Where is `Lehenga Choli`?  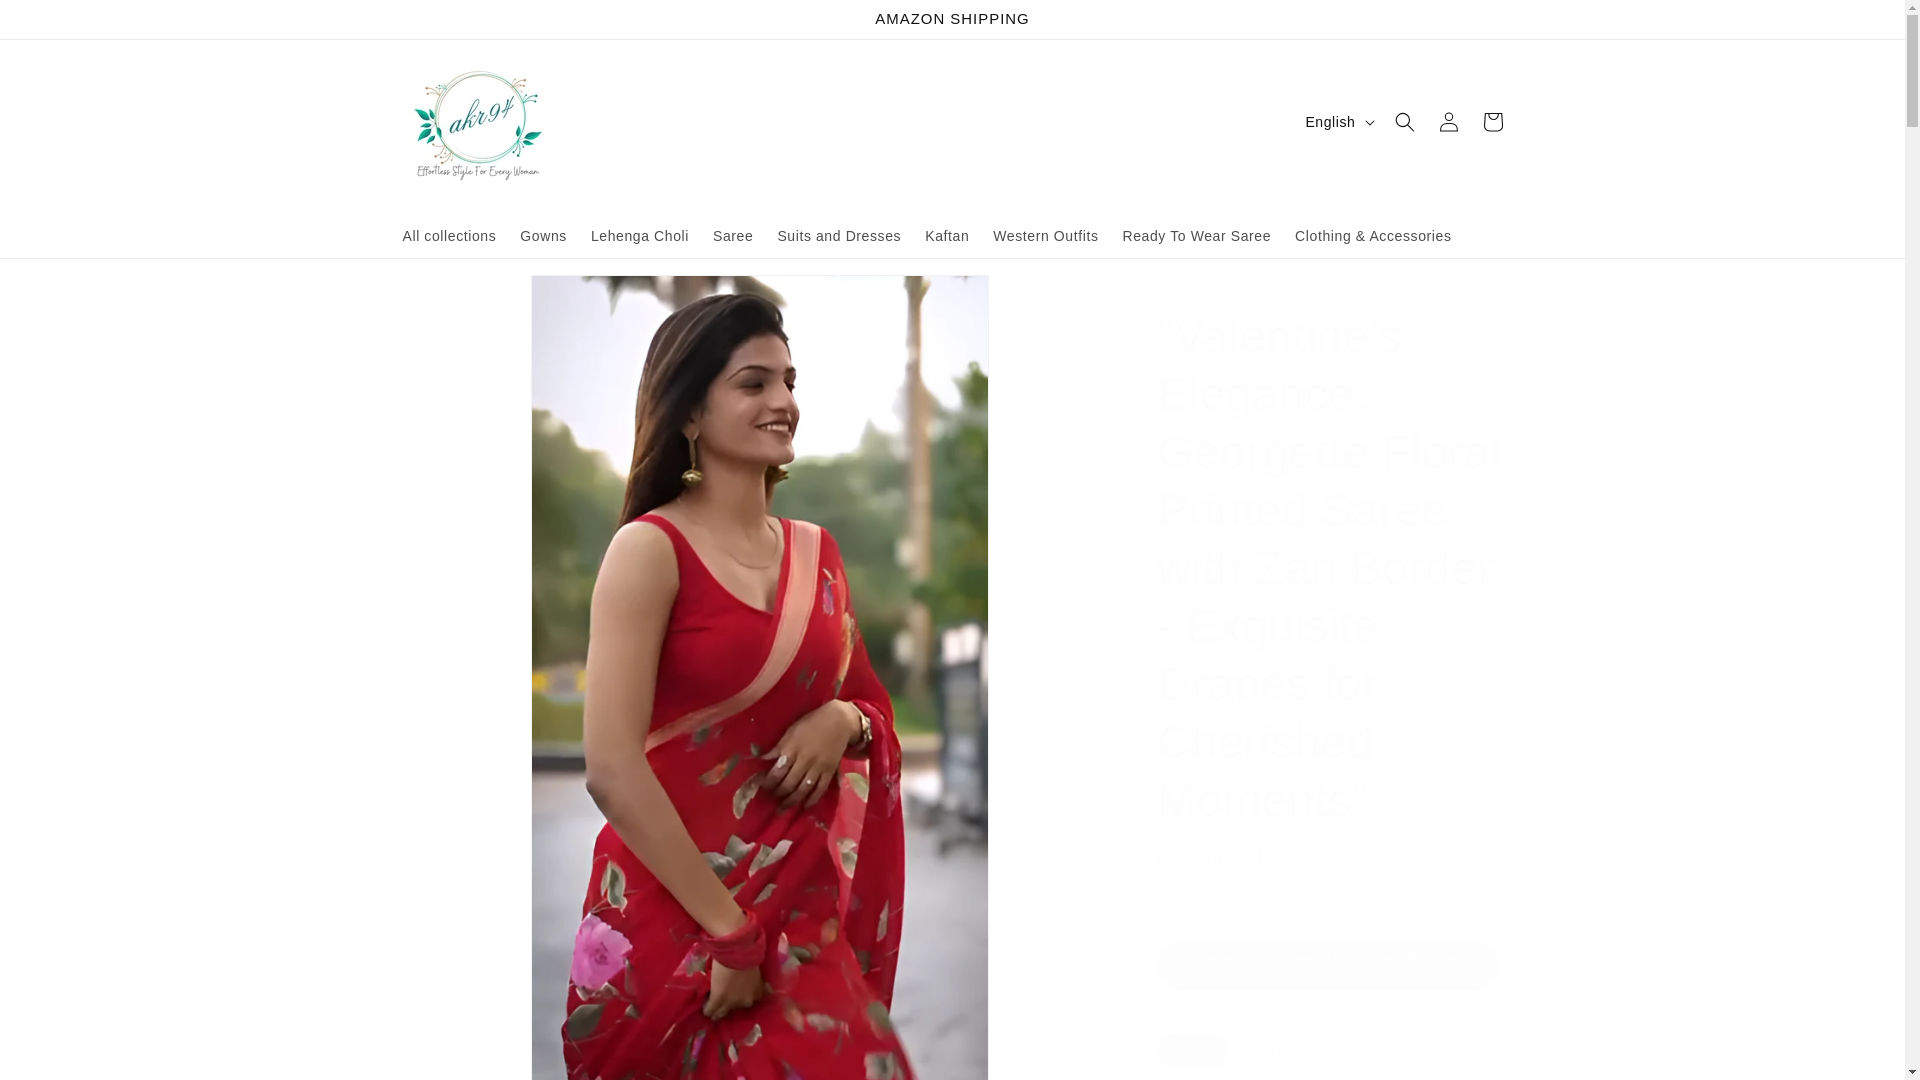 Lehenga Choli is located at coordinates (640, 236).